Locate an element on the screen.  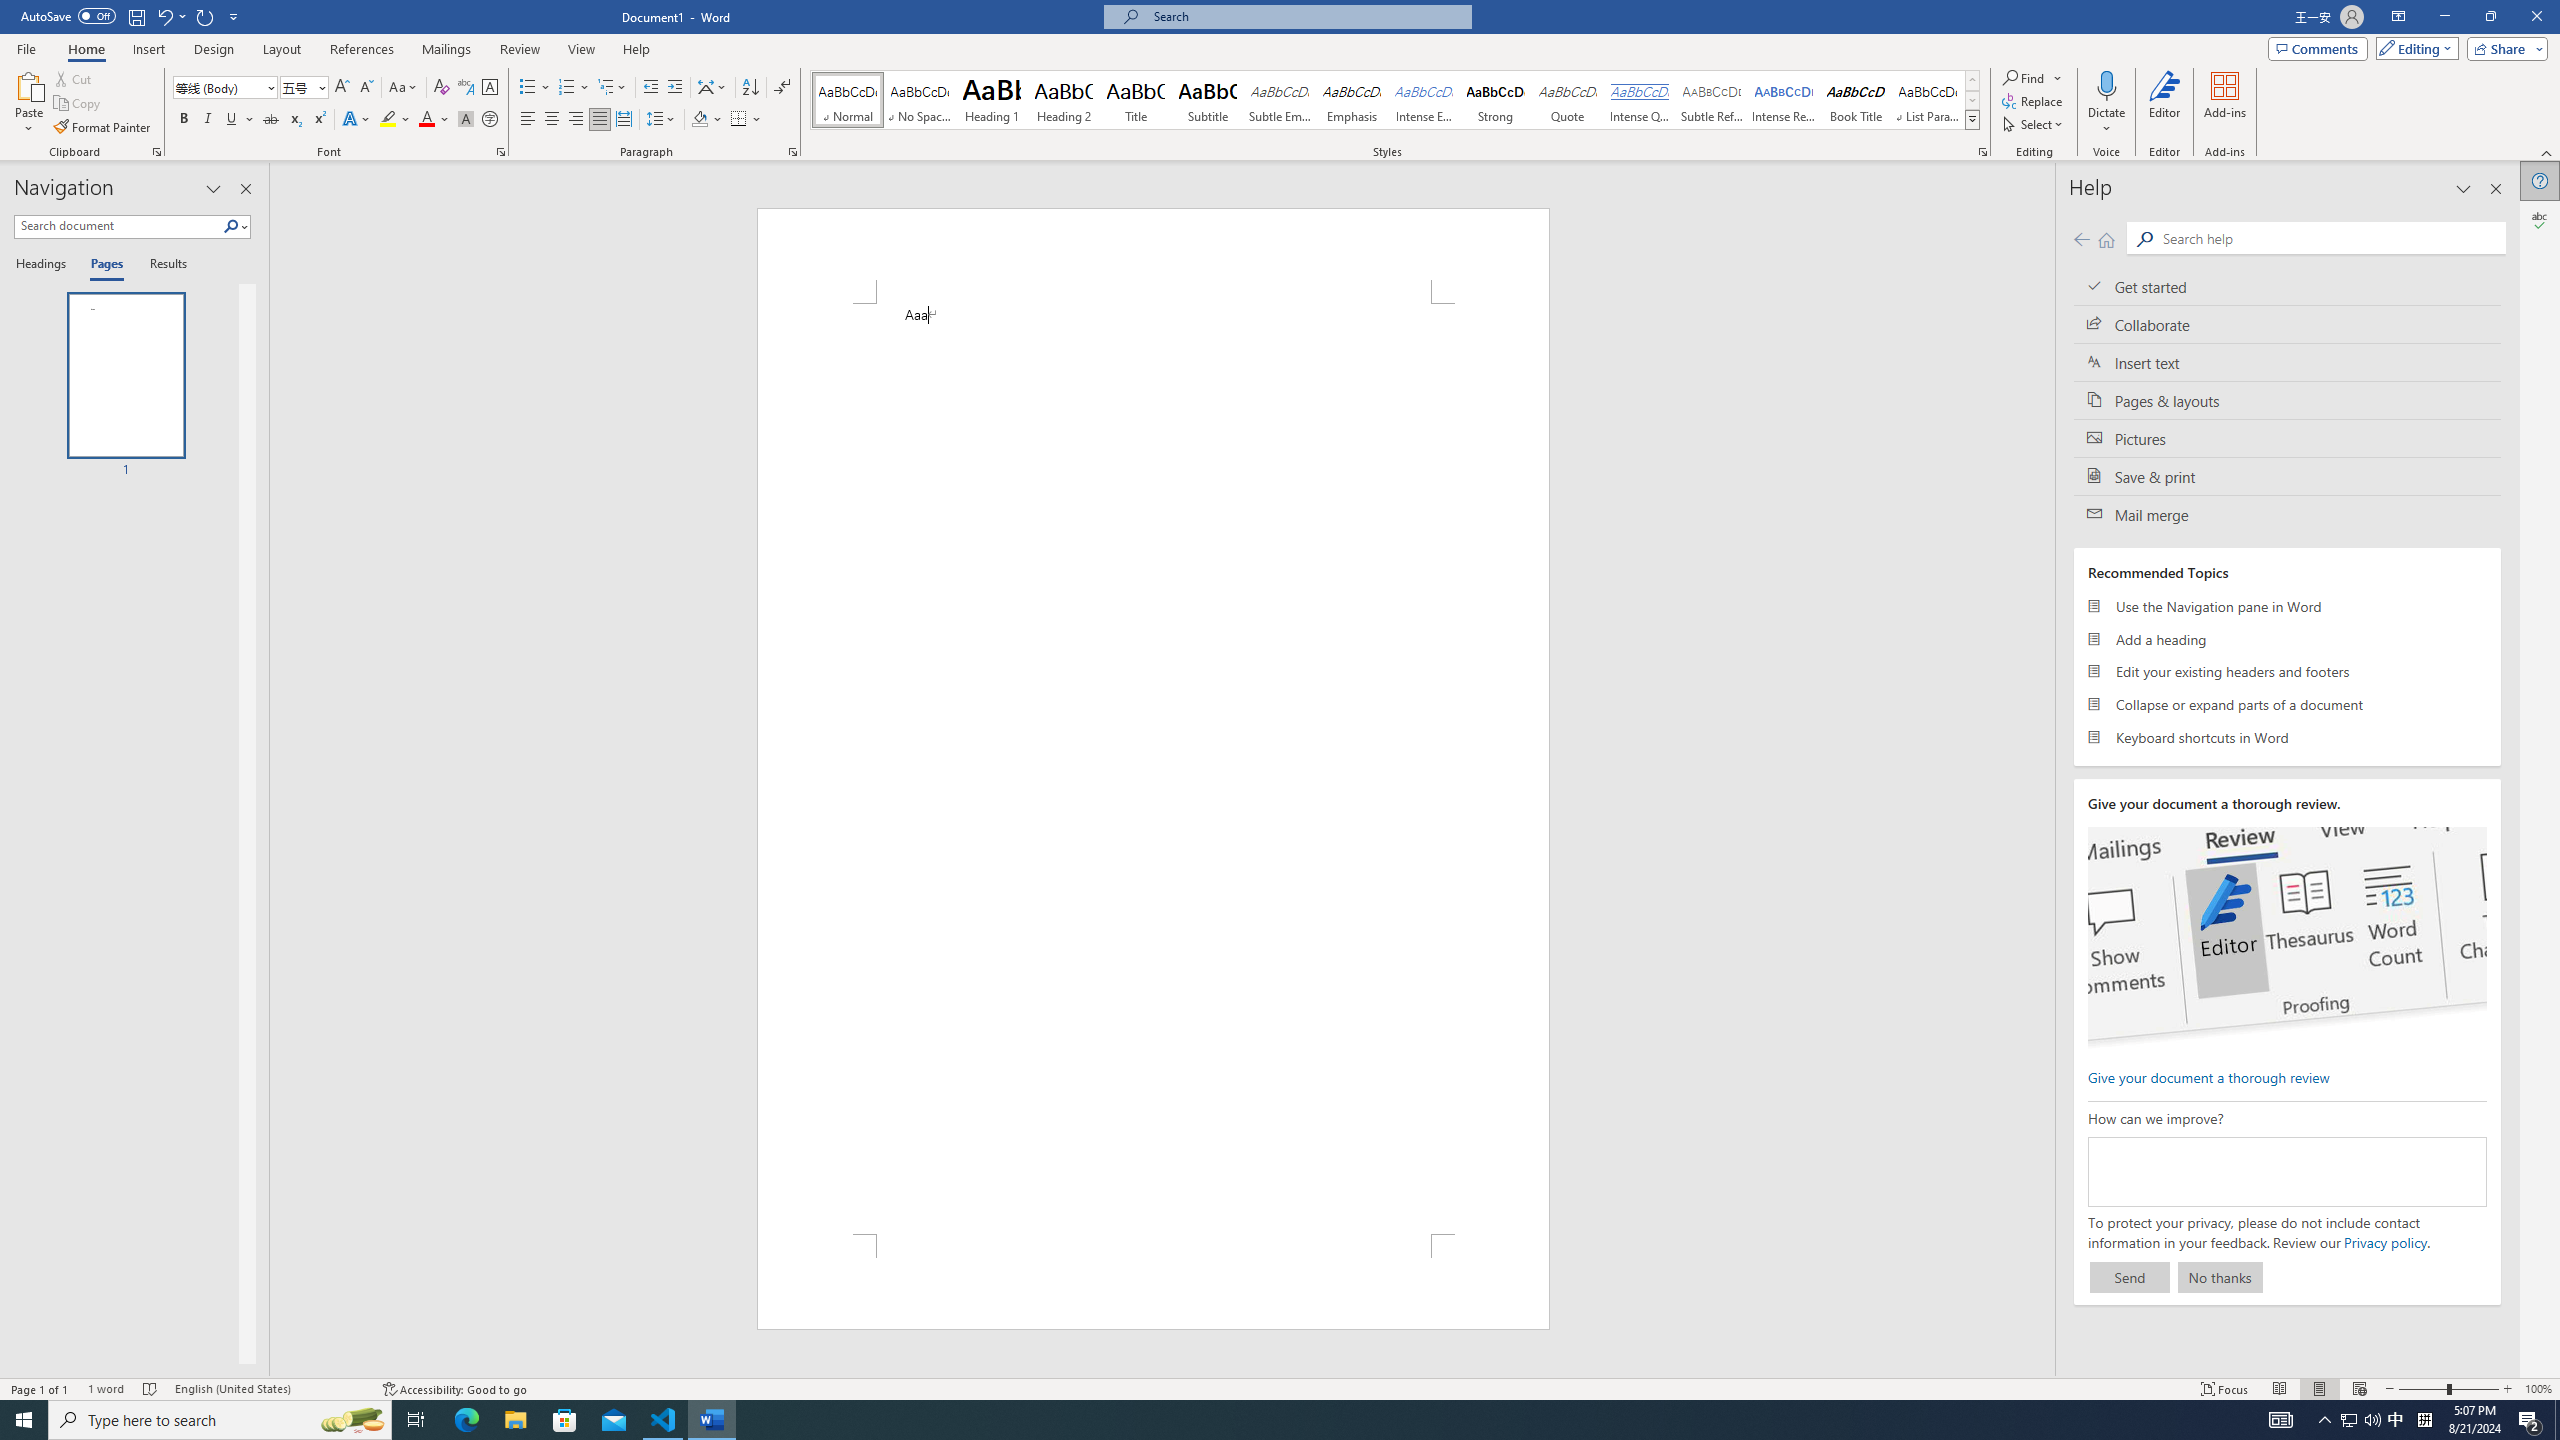
Undo Increase Indent is located at coordinates (164, 16).